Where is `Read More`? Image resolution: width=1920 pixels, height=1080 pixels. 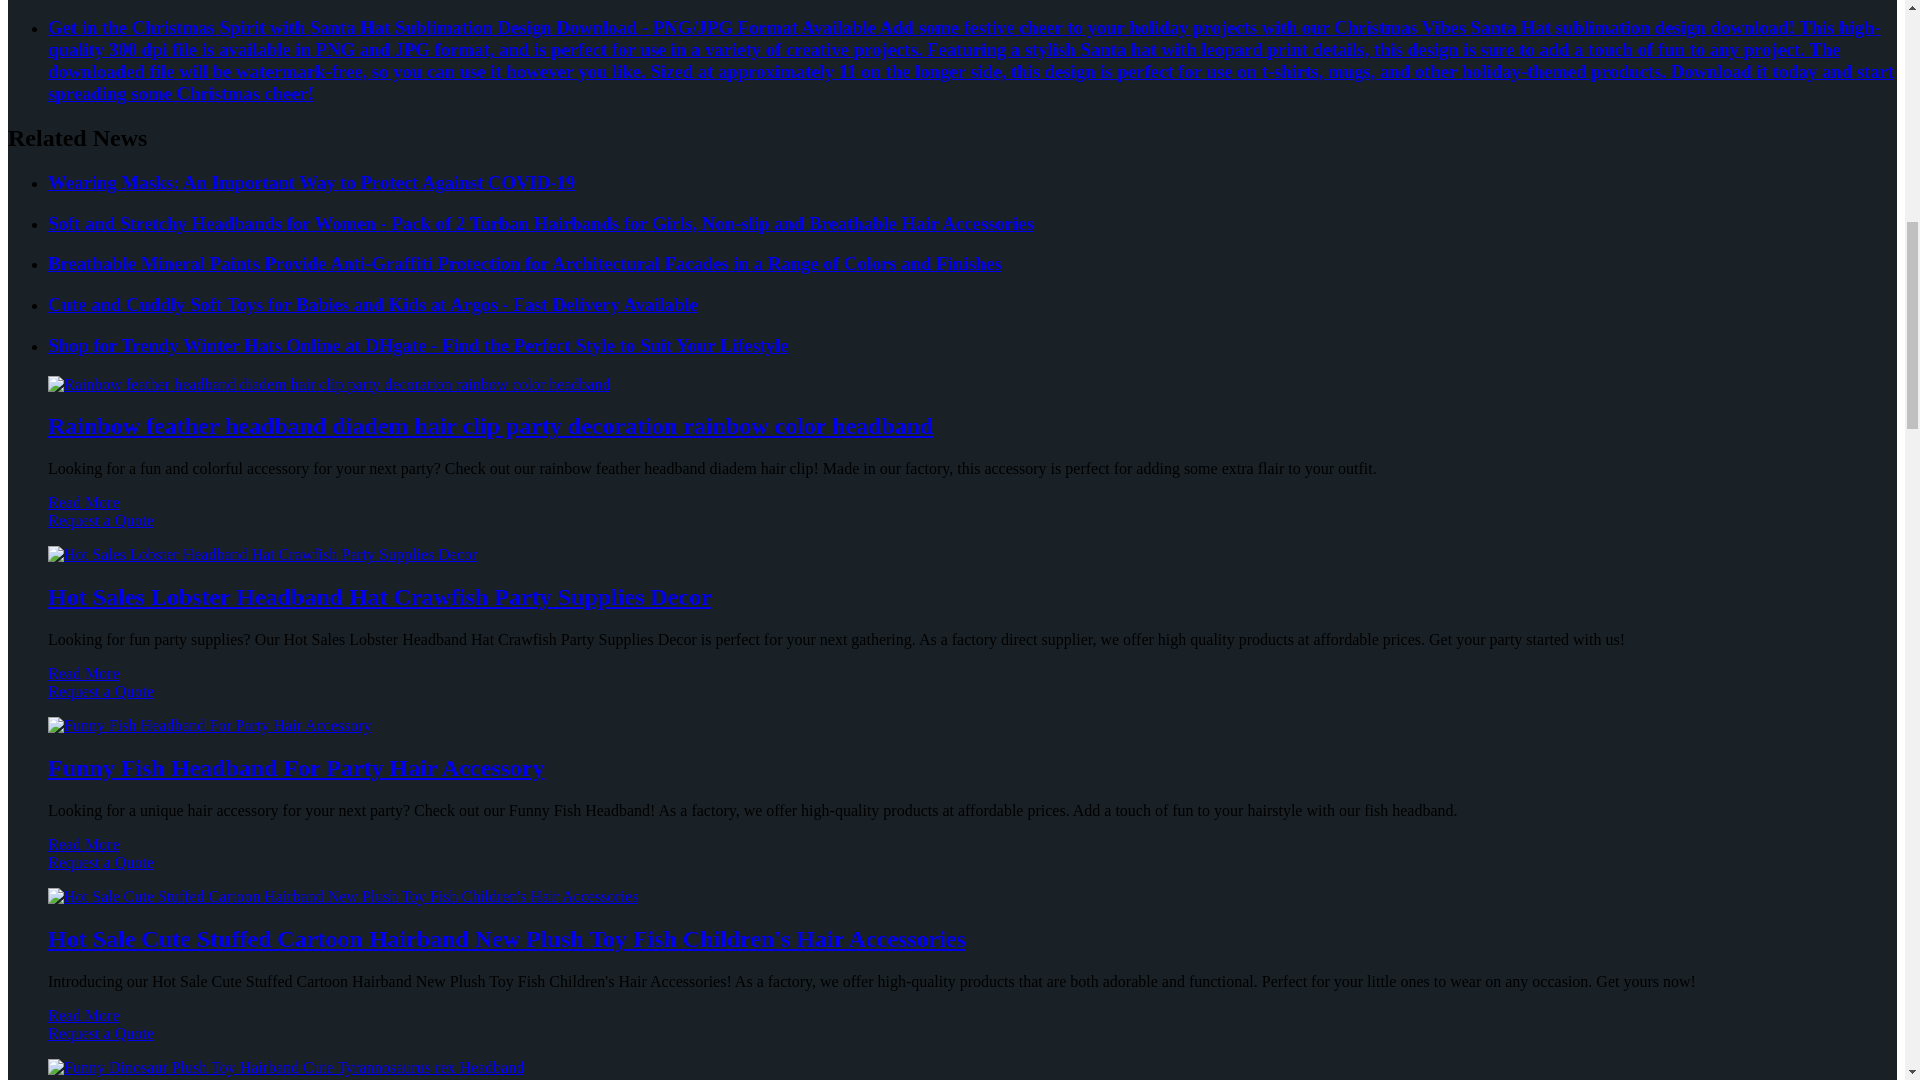 Read More is located at coordinates (84, 502).